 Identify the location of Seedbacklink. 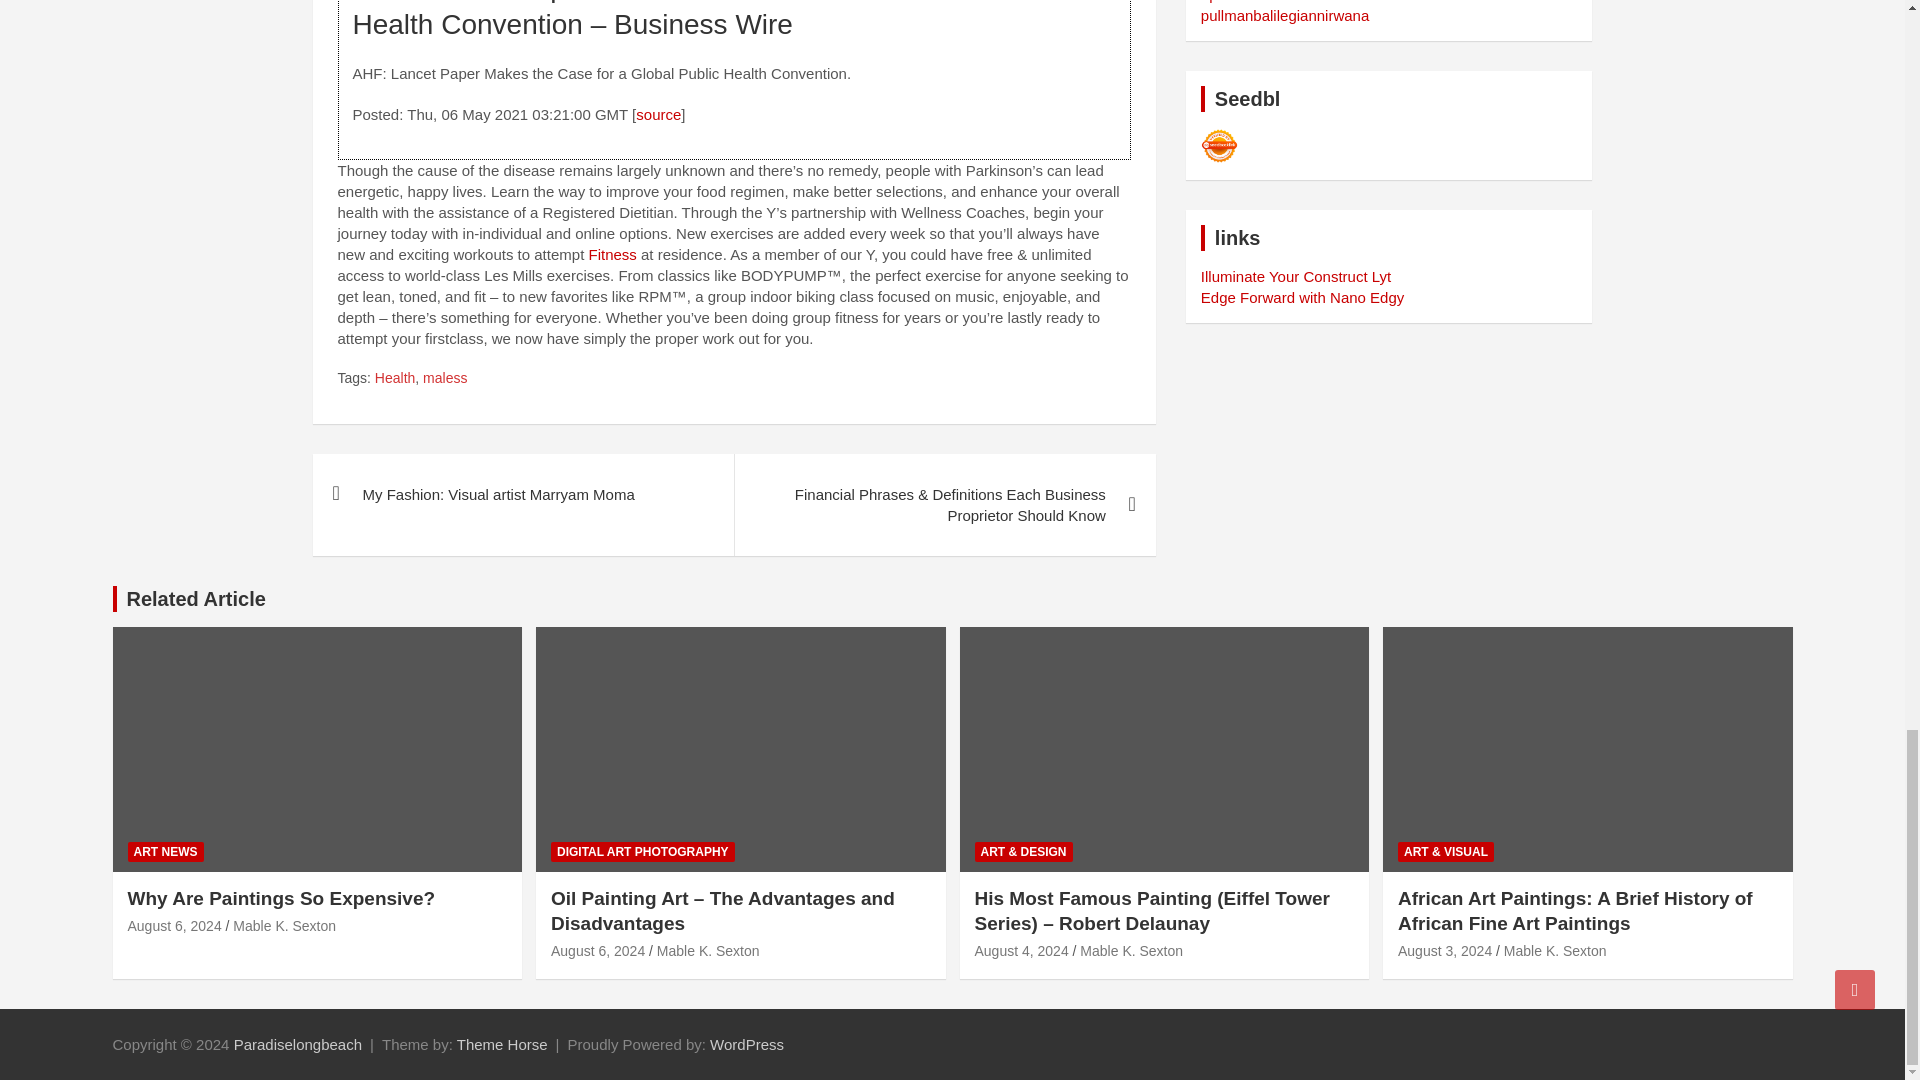
(1220, 146).